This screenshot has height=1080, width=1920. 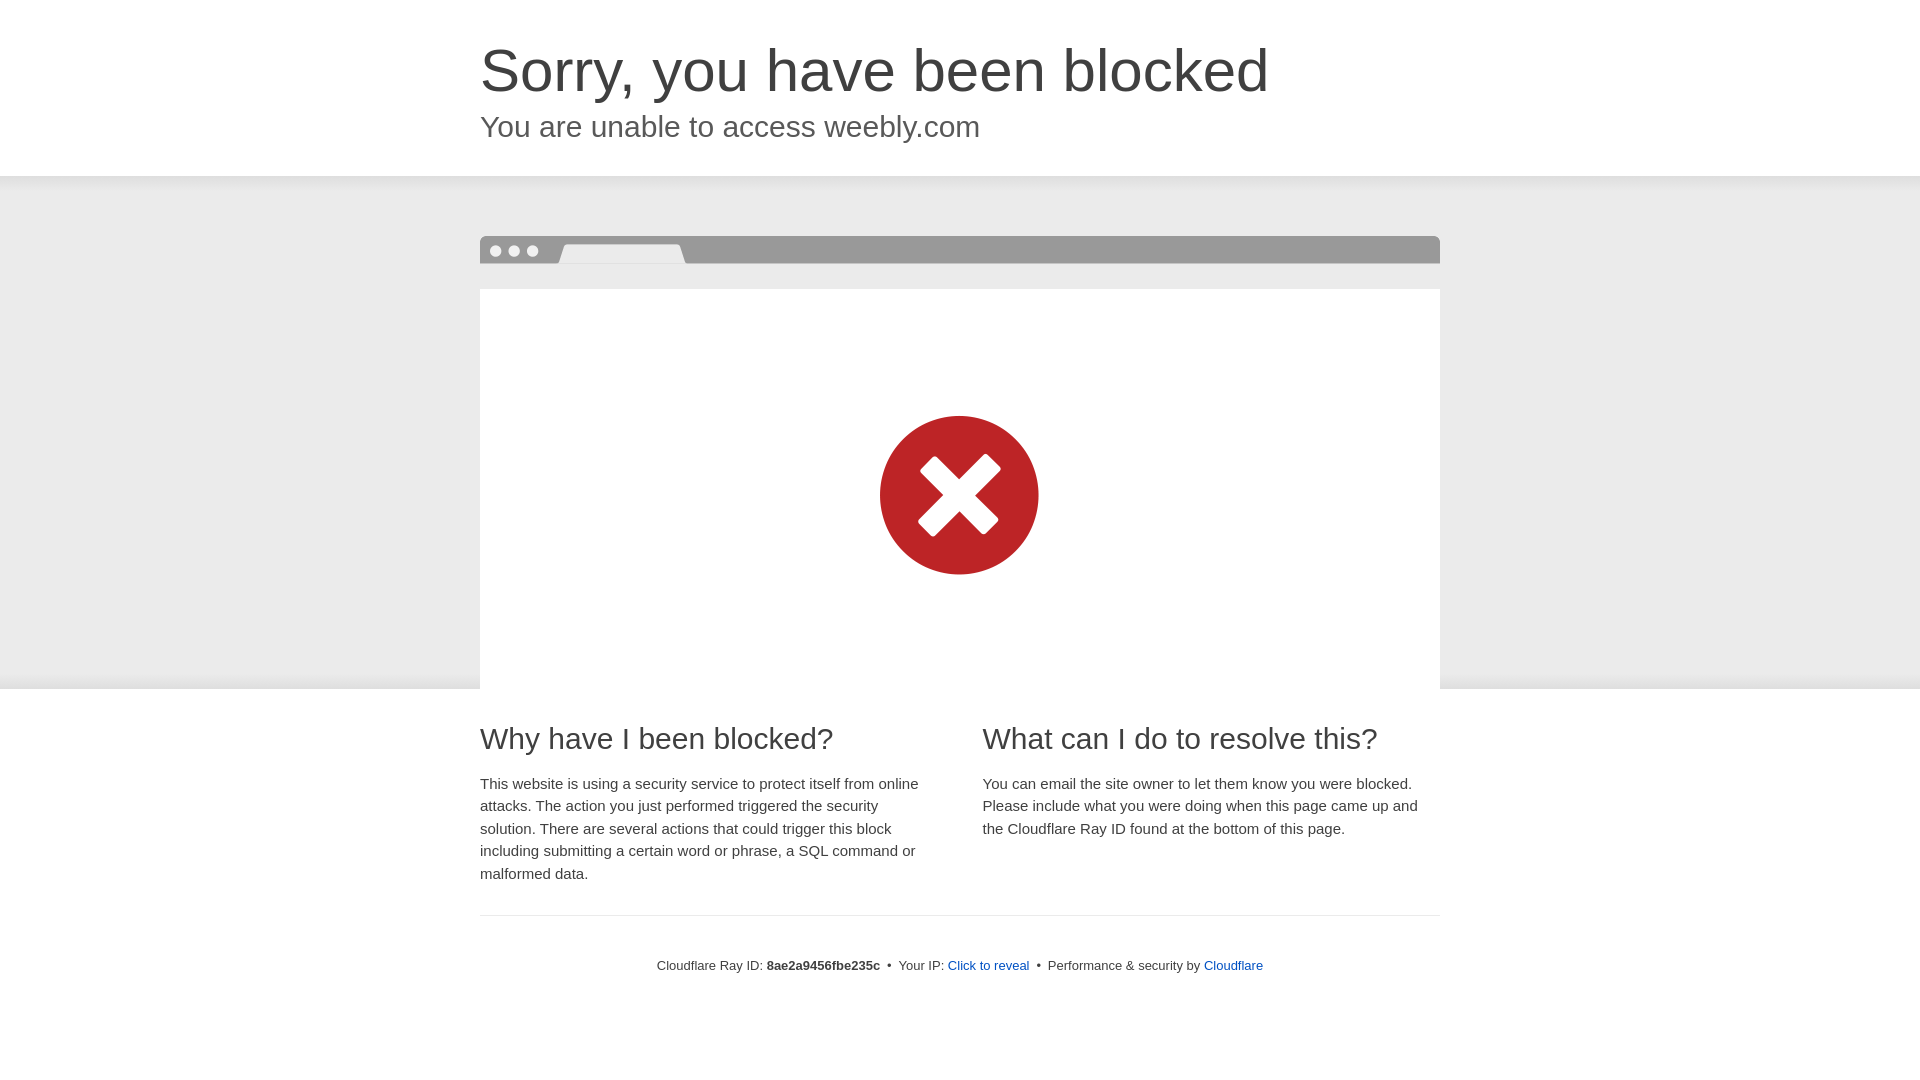 I want to click on Click to reveal, so click(x=988, y=966).